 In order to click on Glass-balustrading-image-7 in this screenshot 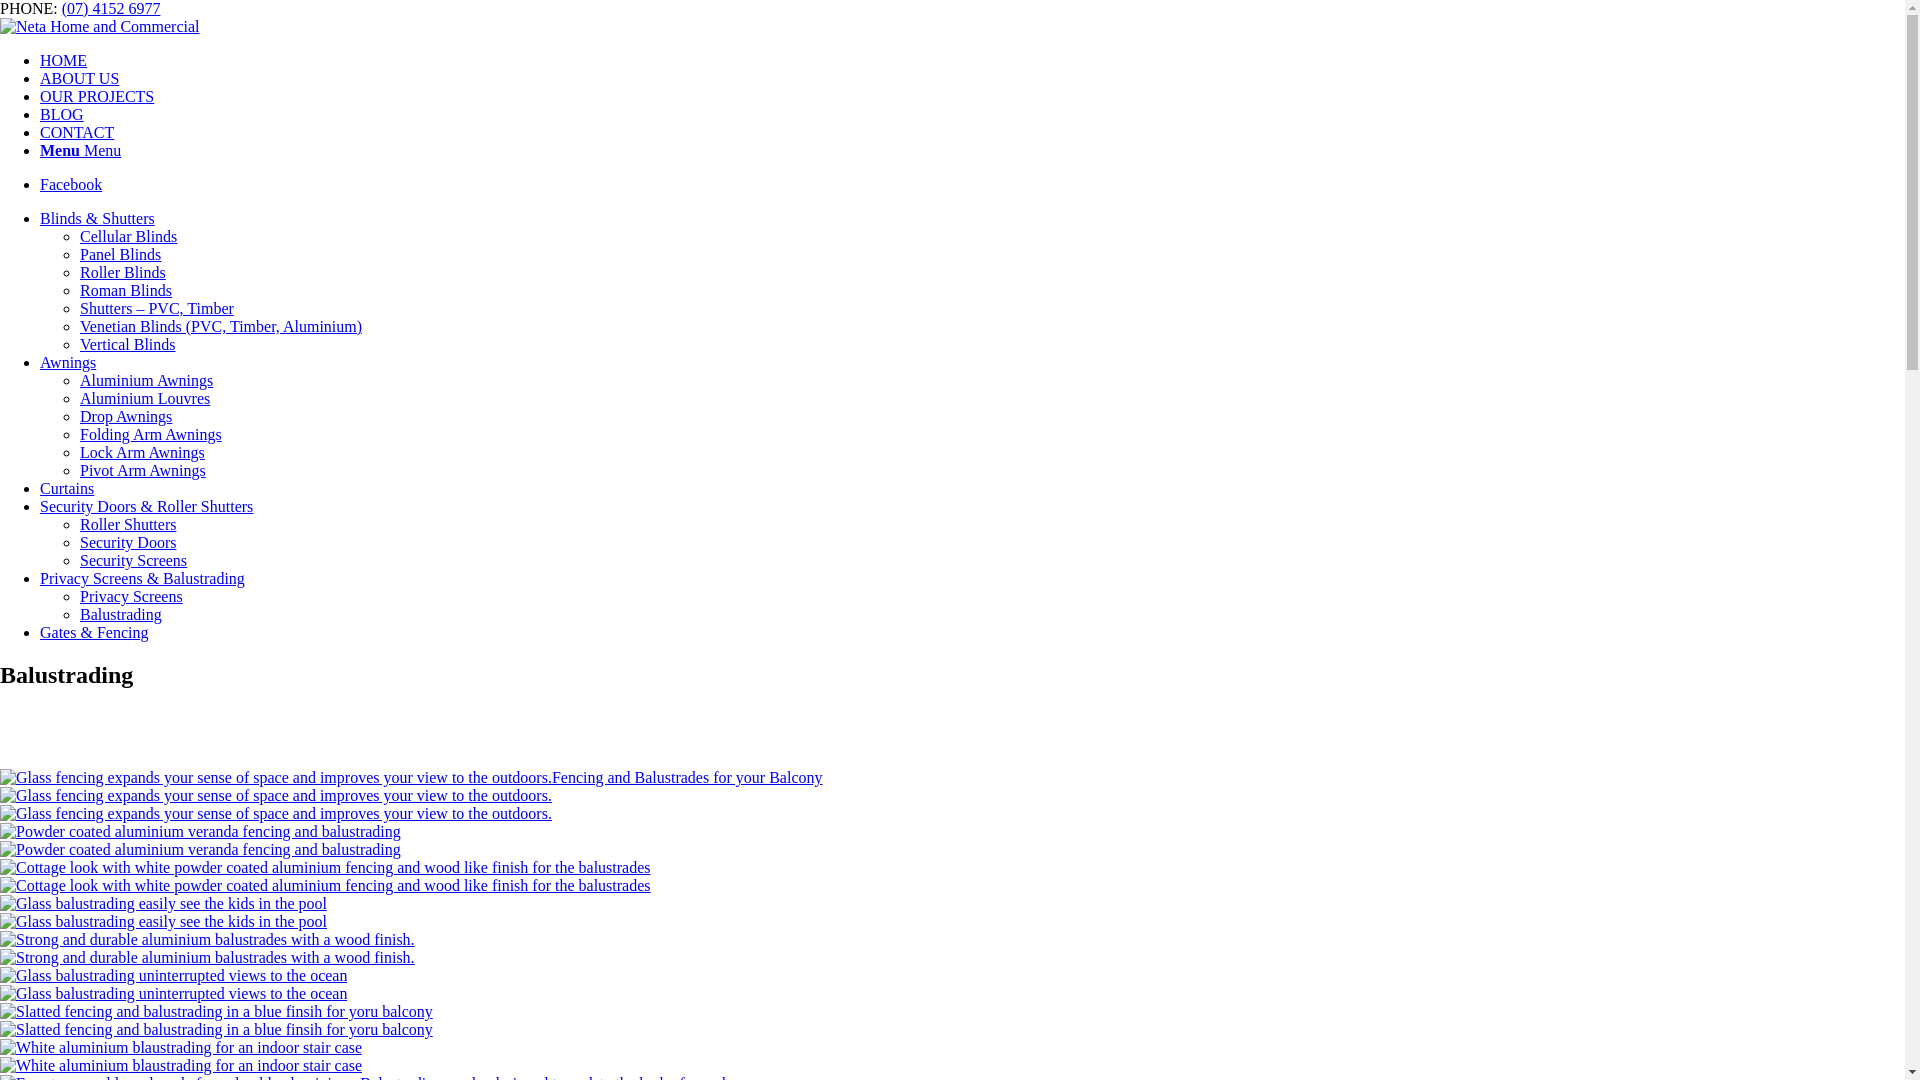, I will do `click(174, 994)`.